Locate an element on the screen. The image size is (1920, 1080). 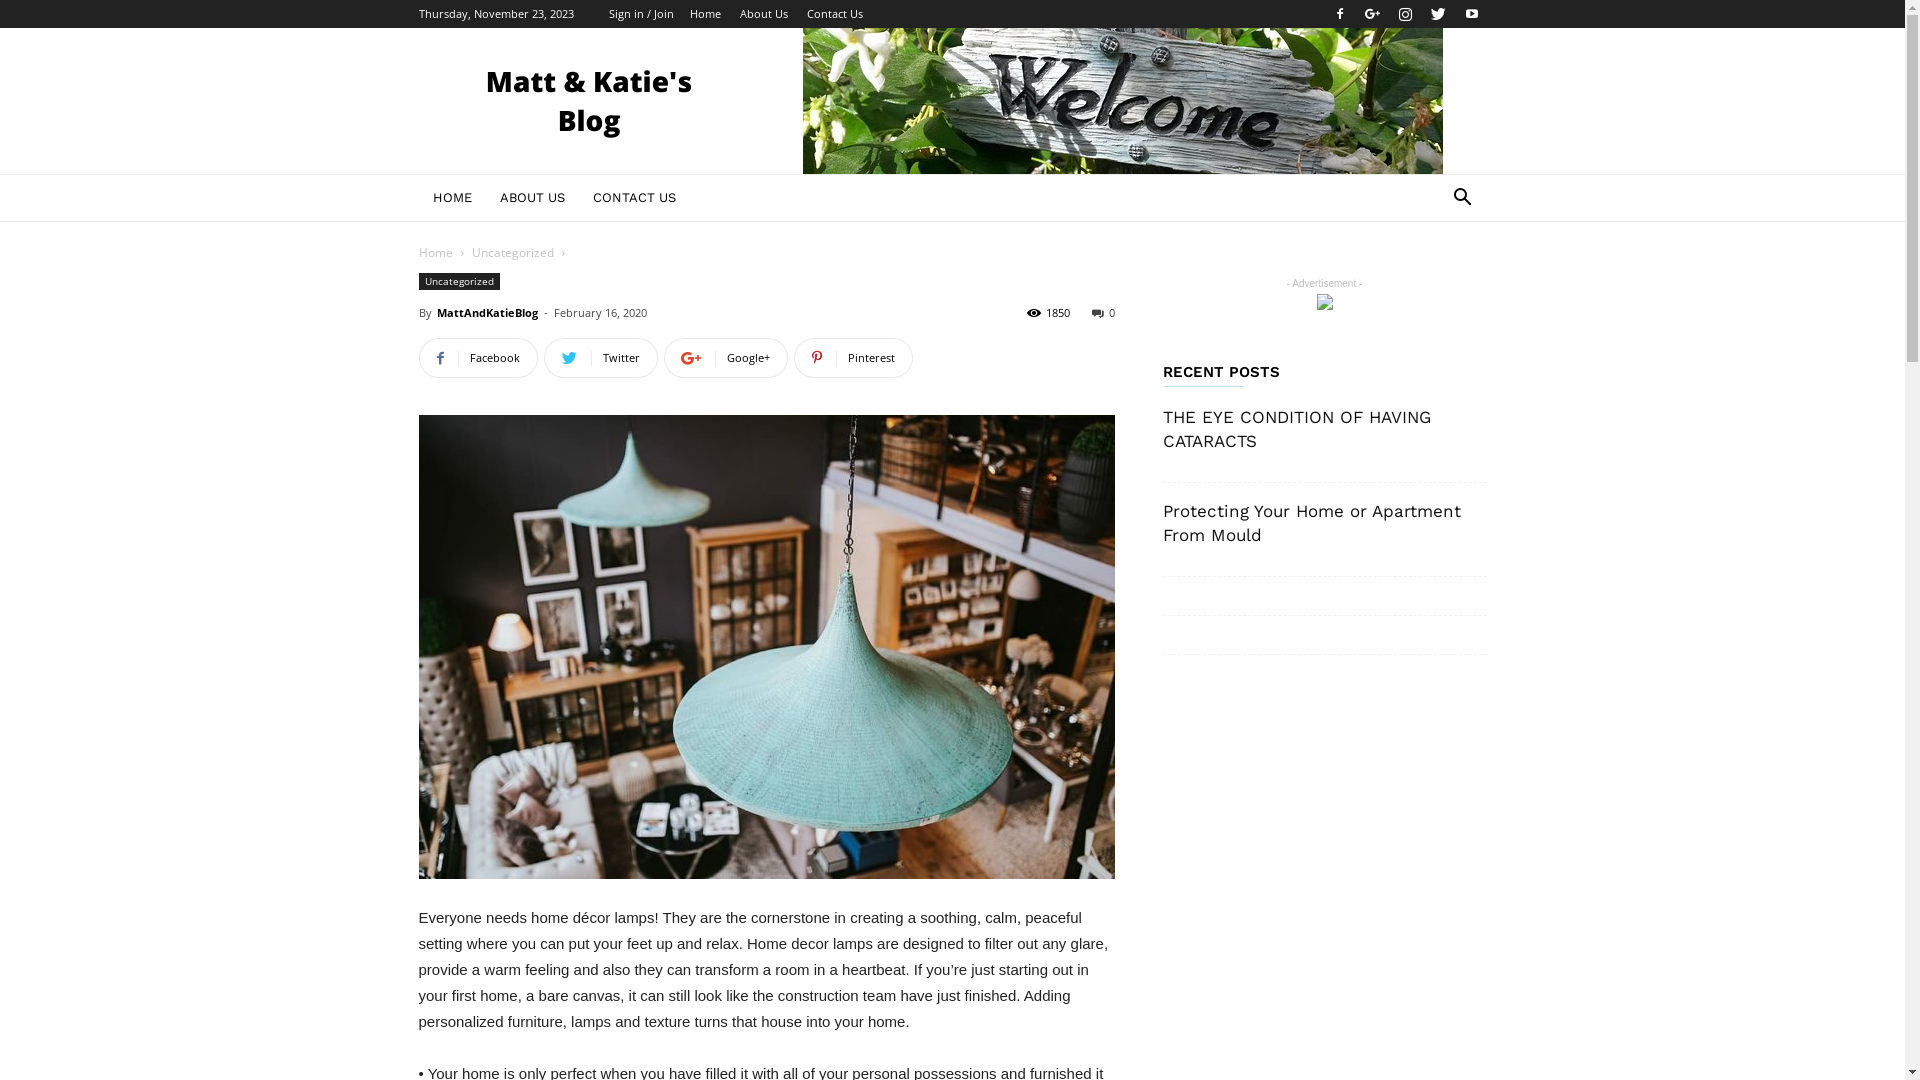
Instagram is located at coordinates (1405, 14).